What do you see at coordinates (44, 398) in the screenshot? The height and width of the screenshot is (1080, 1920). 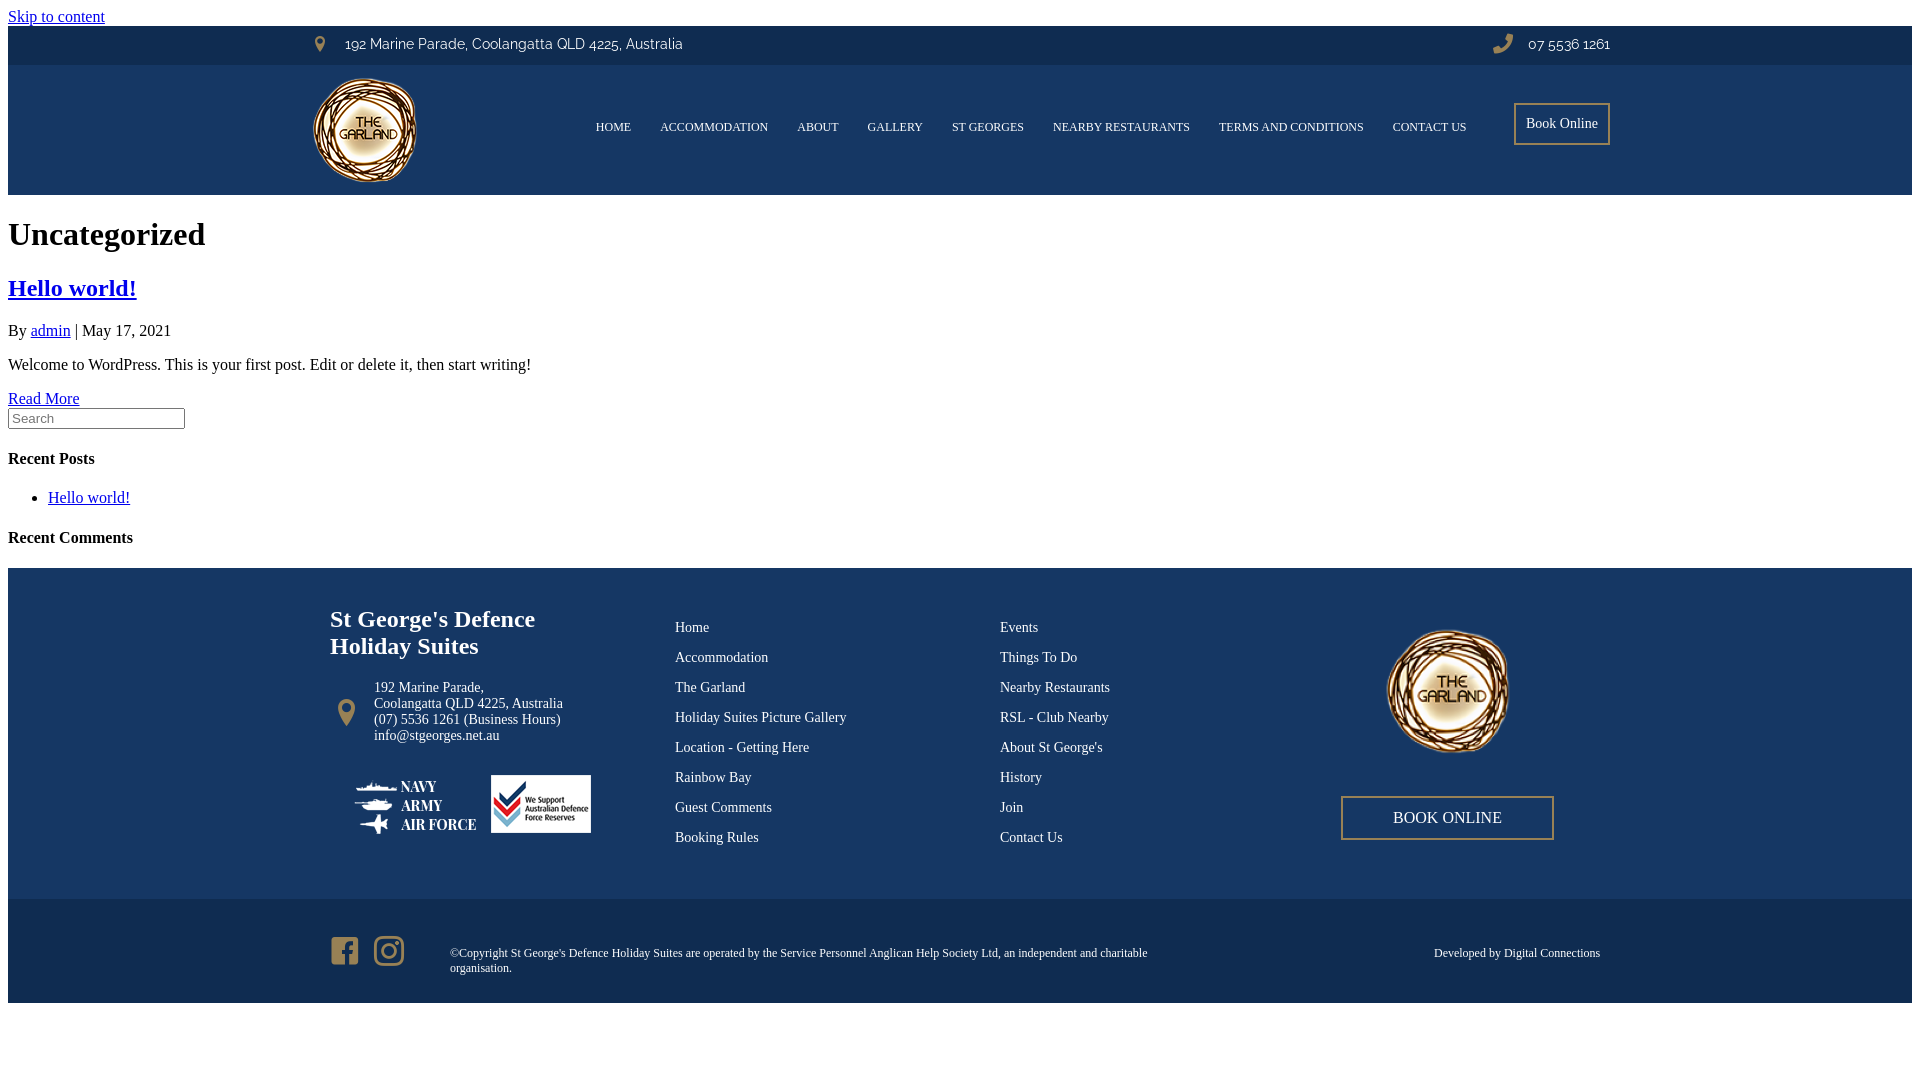 I see `Read More` at bounding box center [44, 398].